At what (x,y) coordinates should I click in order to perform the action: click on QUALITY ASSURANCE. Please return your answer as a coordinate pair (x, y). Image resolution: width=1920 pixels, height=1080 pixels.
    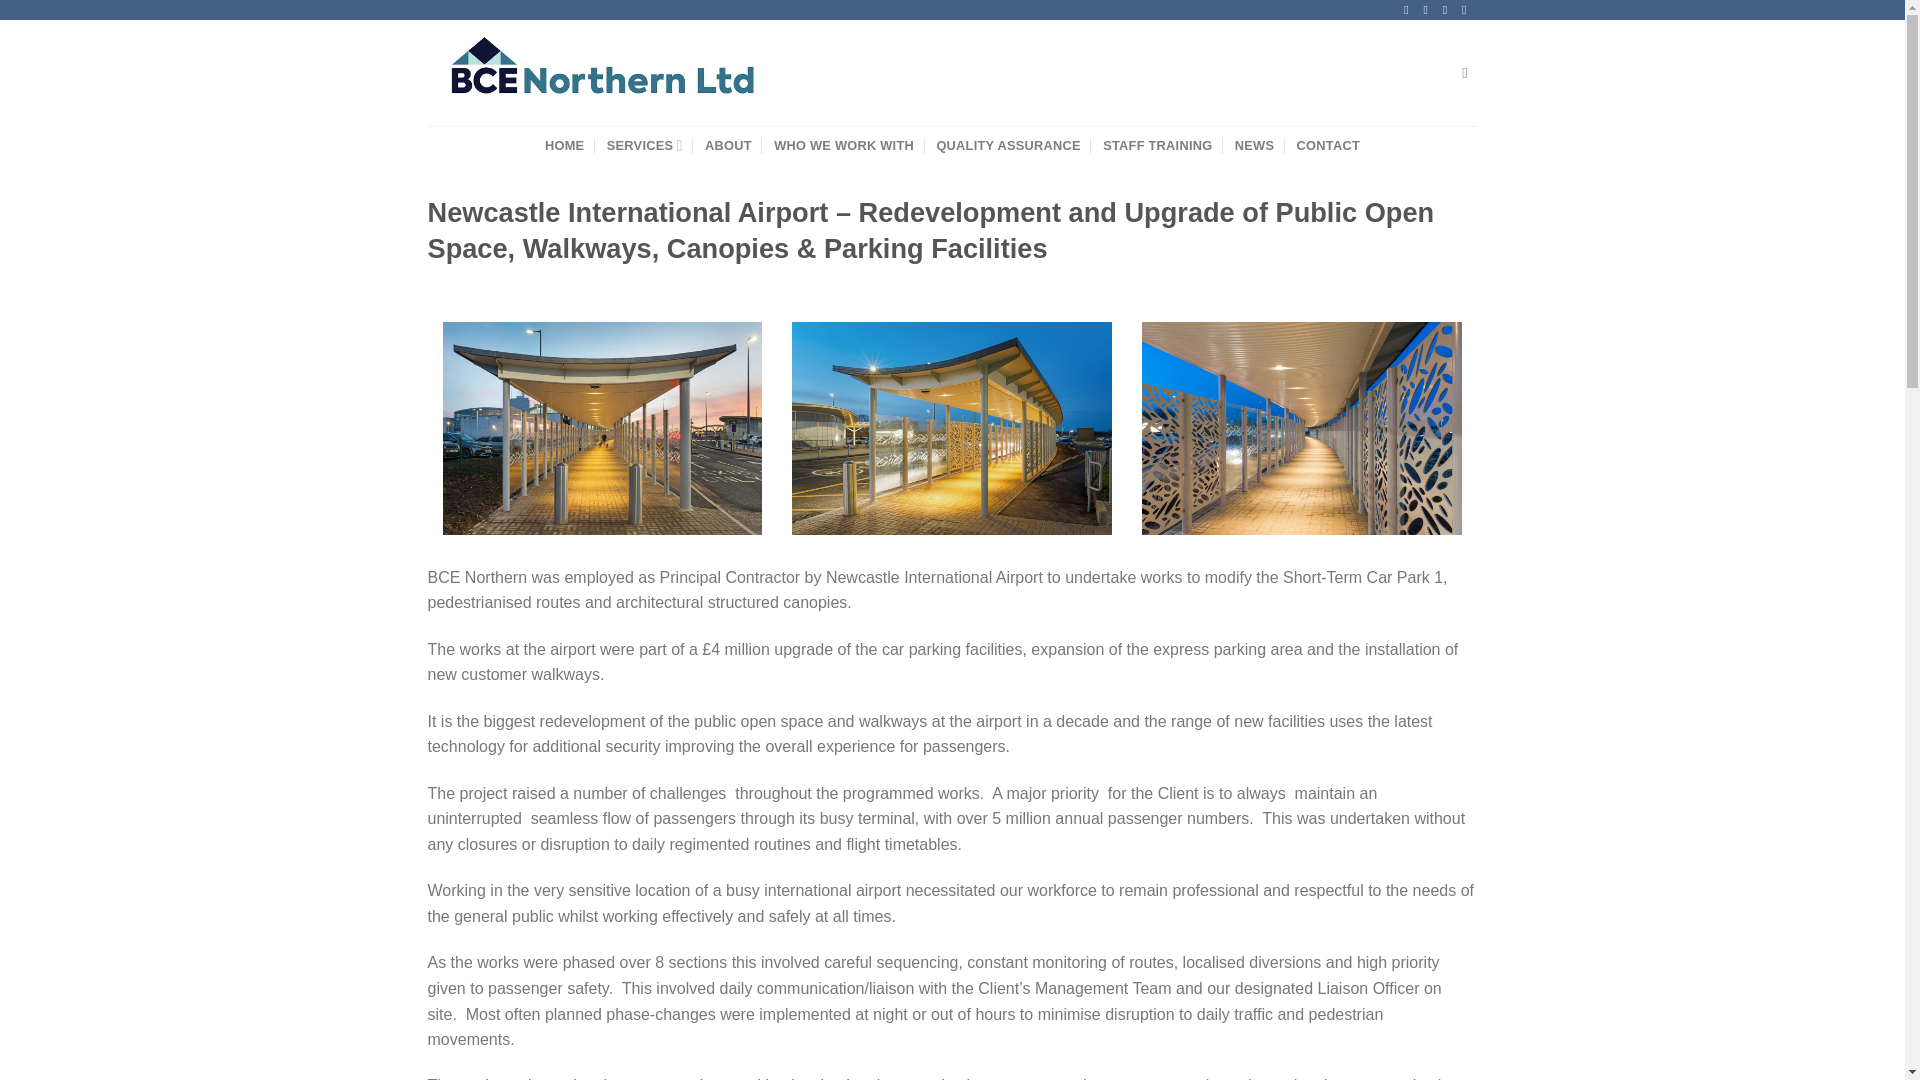
    Looking at the image, I should click on (1008, 146).